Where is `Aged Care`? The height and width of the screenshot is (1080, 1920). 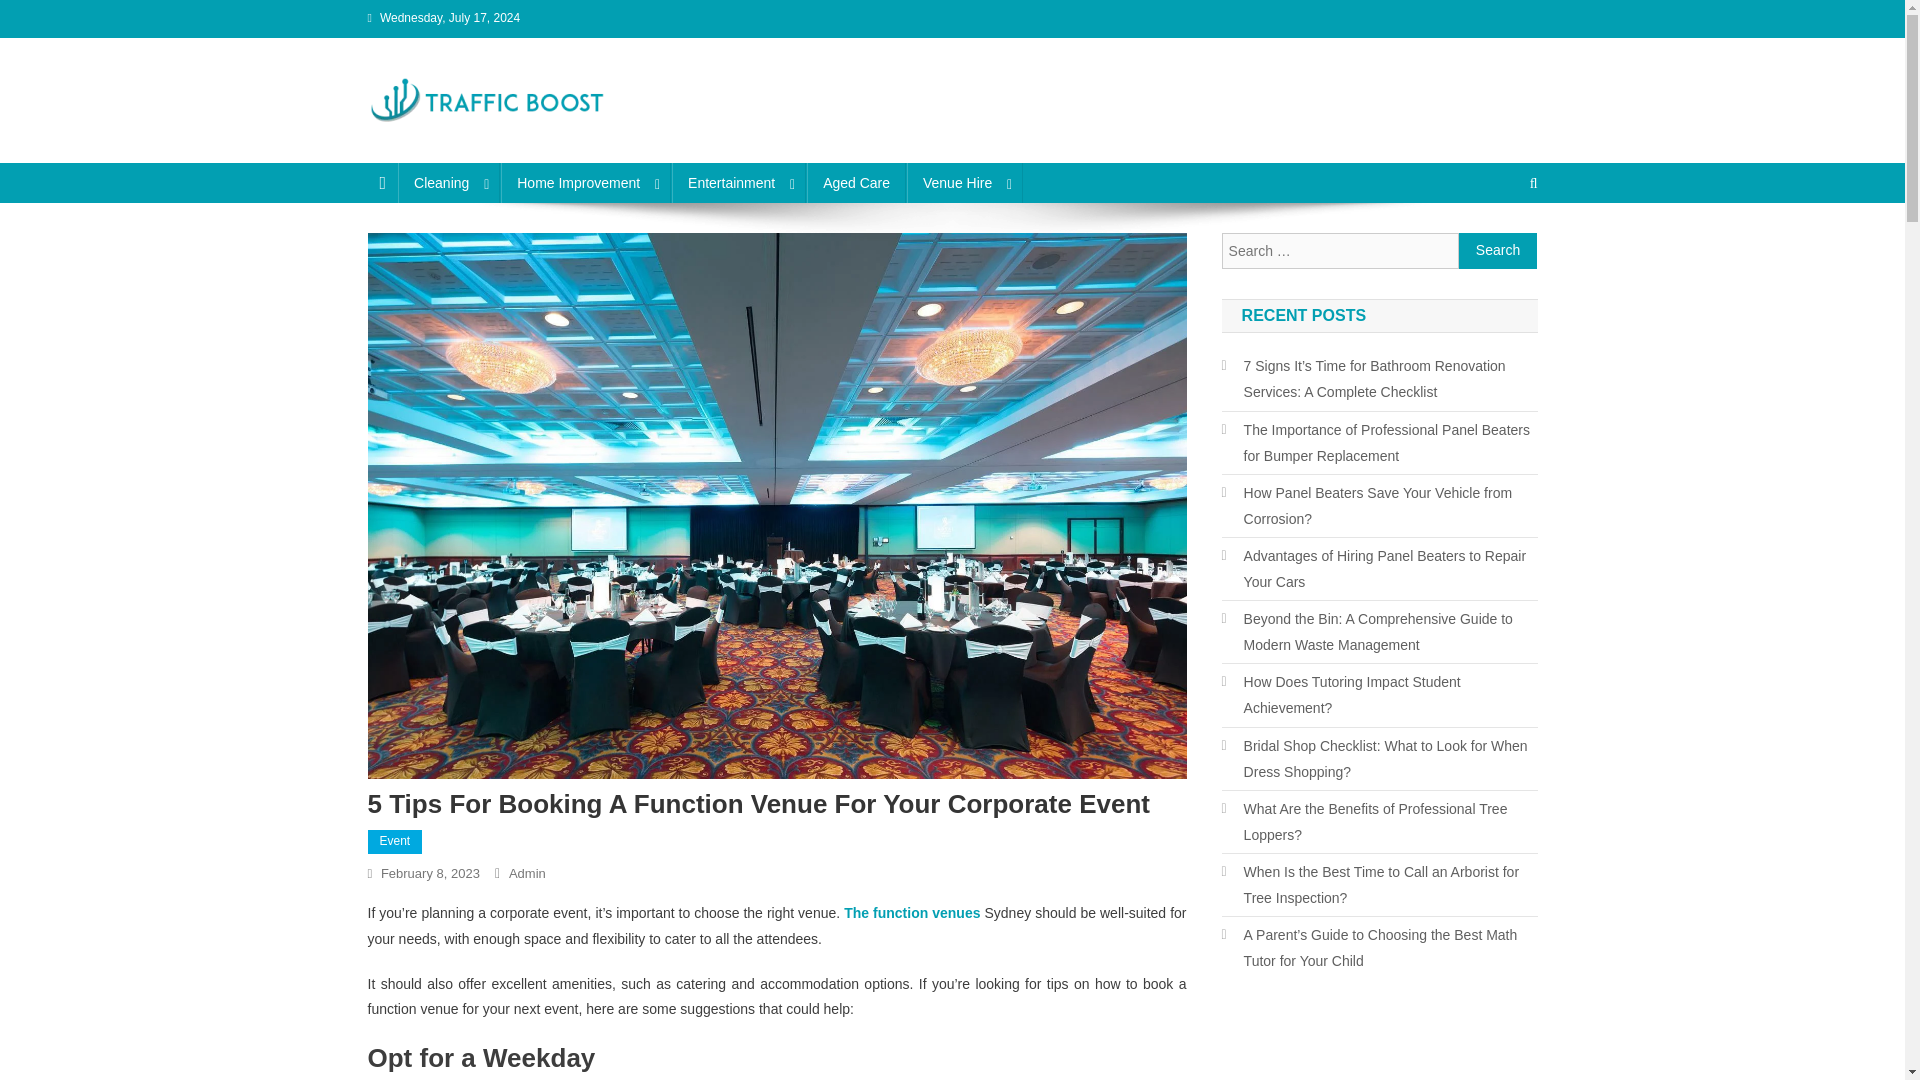 Aged Care is located at coordinates (856, 183).